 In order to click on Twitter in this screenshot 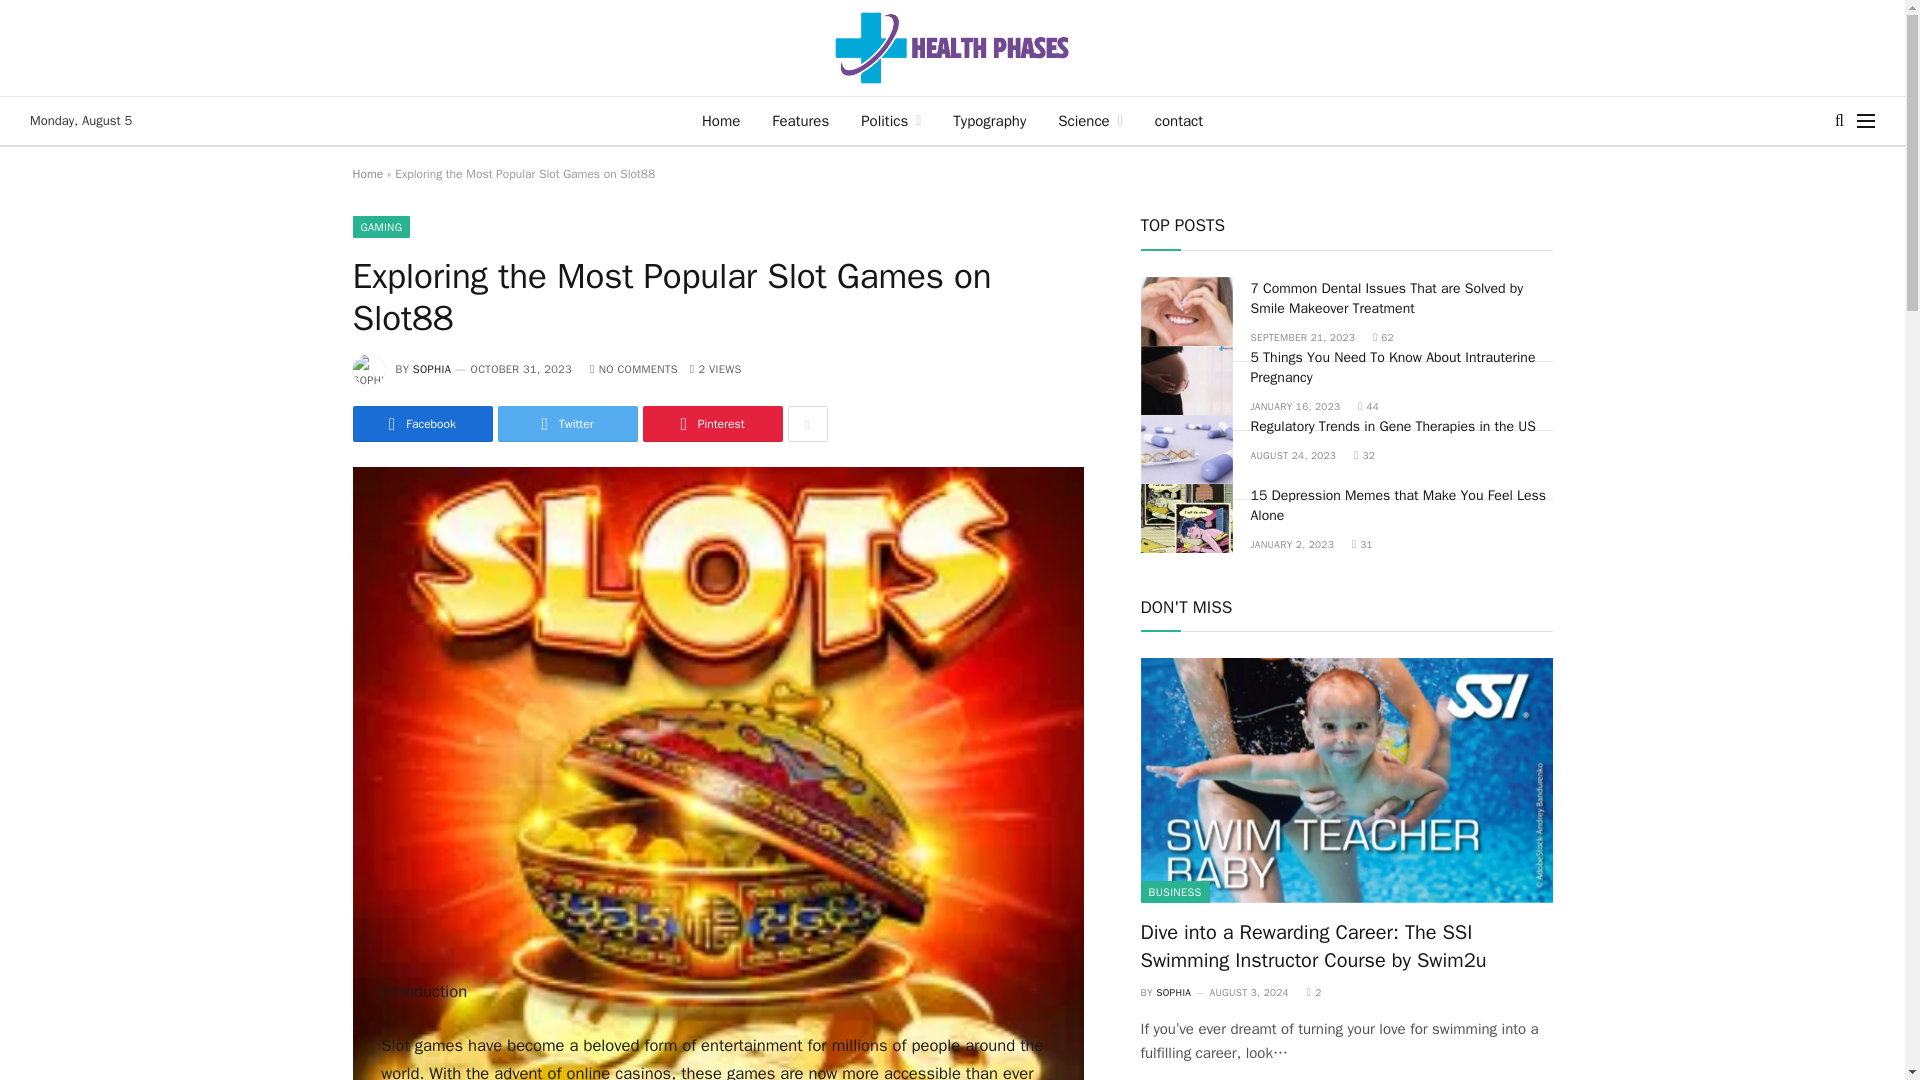, I will do `click(567, 424)`.